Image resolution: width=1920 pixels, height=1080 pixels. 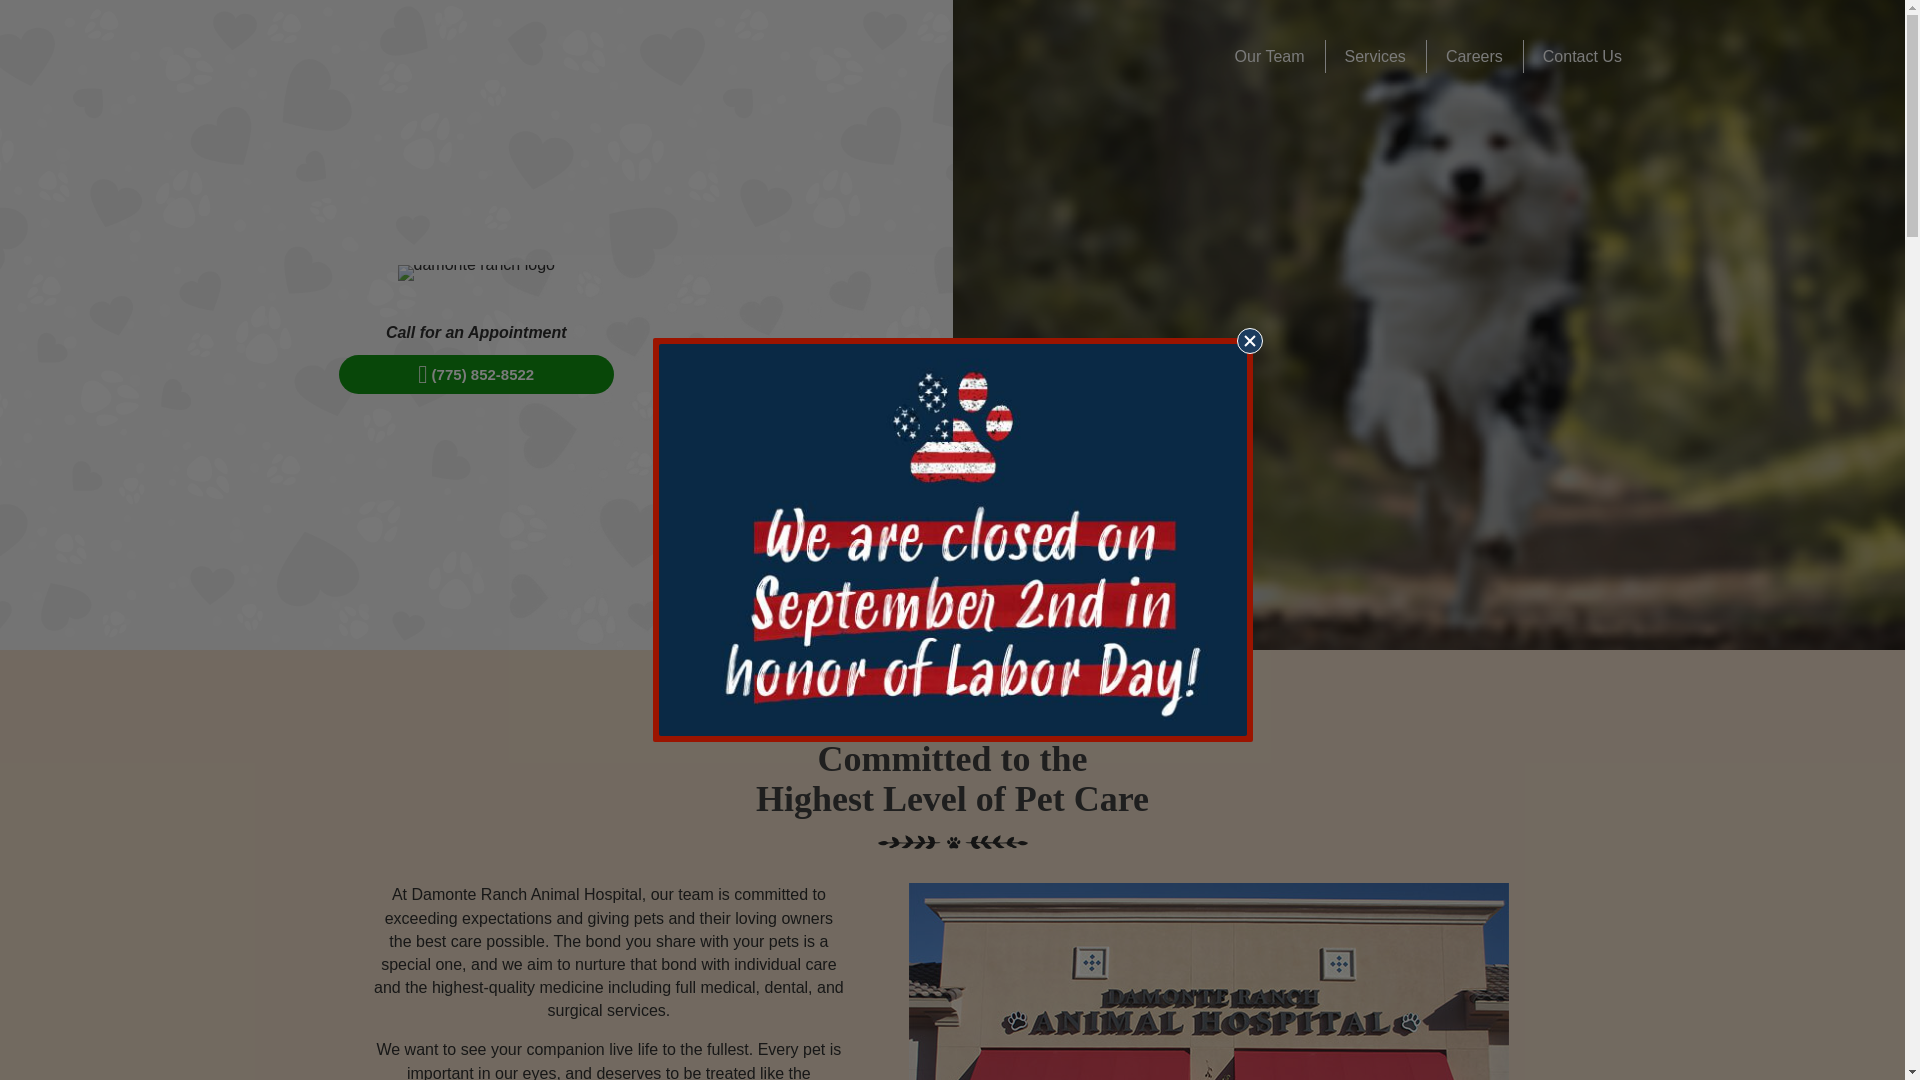 I want to click on Services, so click(x=1376, y=56).